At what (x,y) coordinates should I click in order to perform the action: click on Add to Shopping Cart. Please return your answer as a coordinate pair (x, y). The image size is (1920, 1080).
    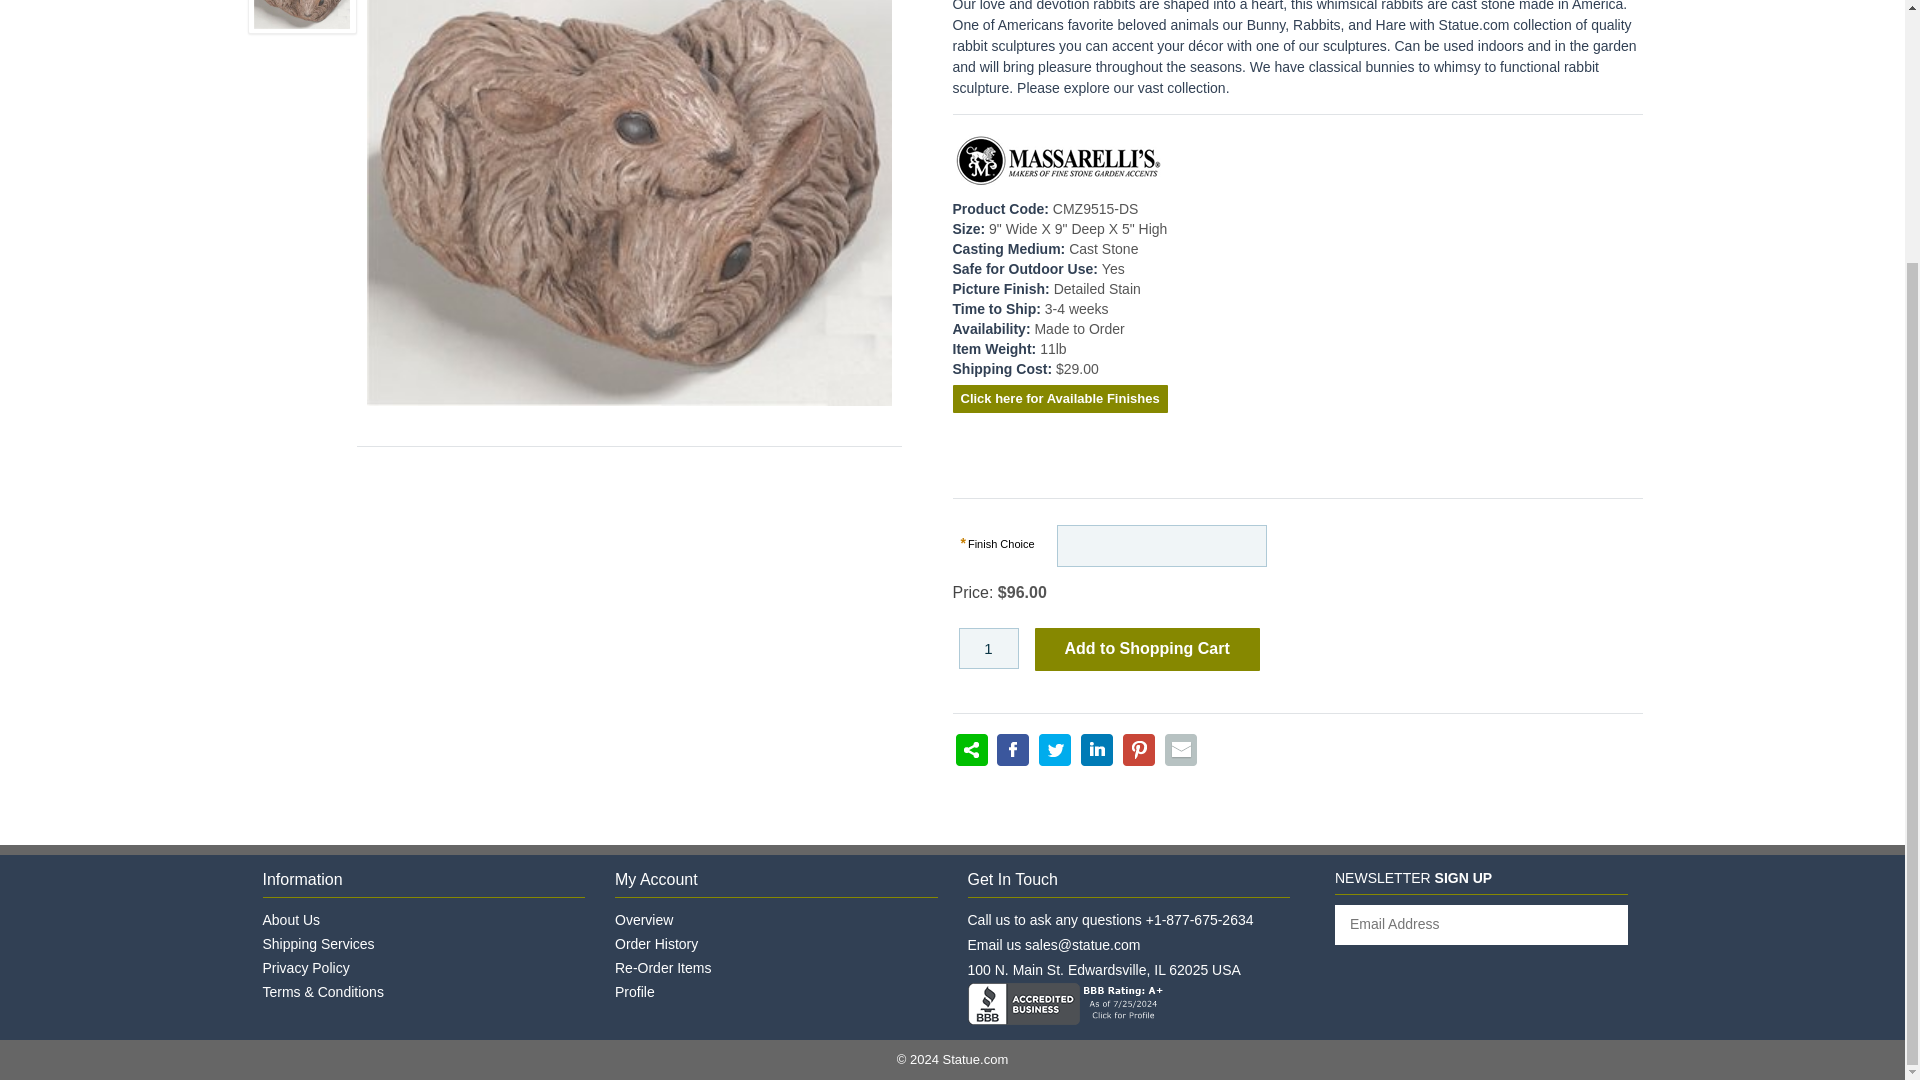
    Looking at the image, I should click on (1146, 648).